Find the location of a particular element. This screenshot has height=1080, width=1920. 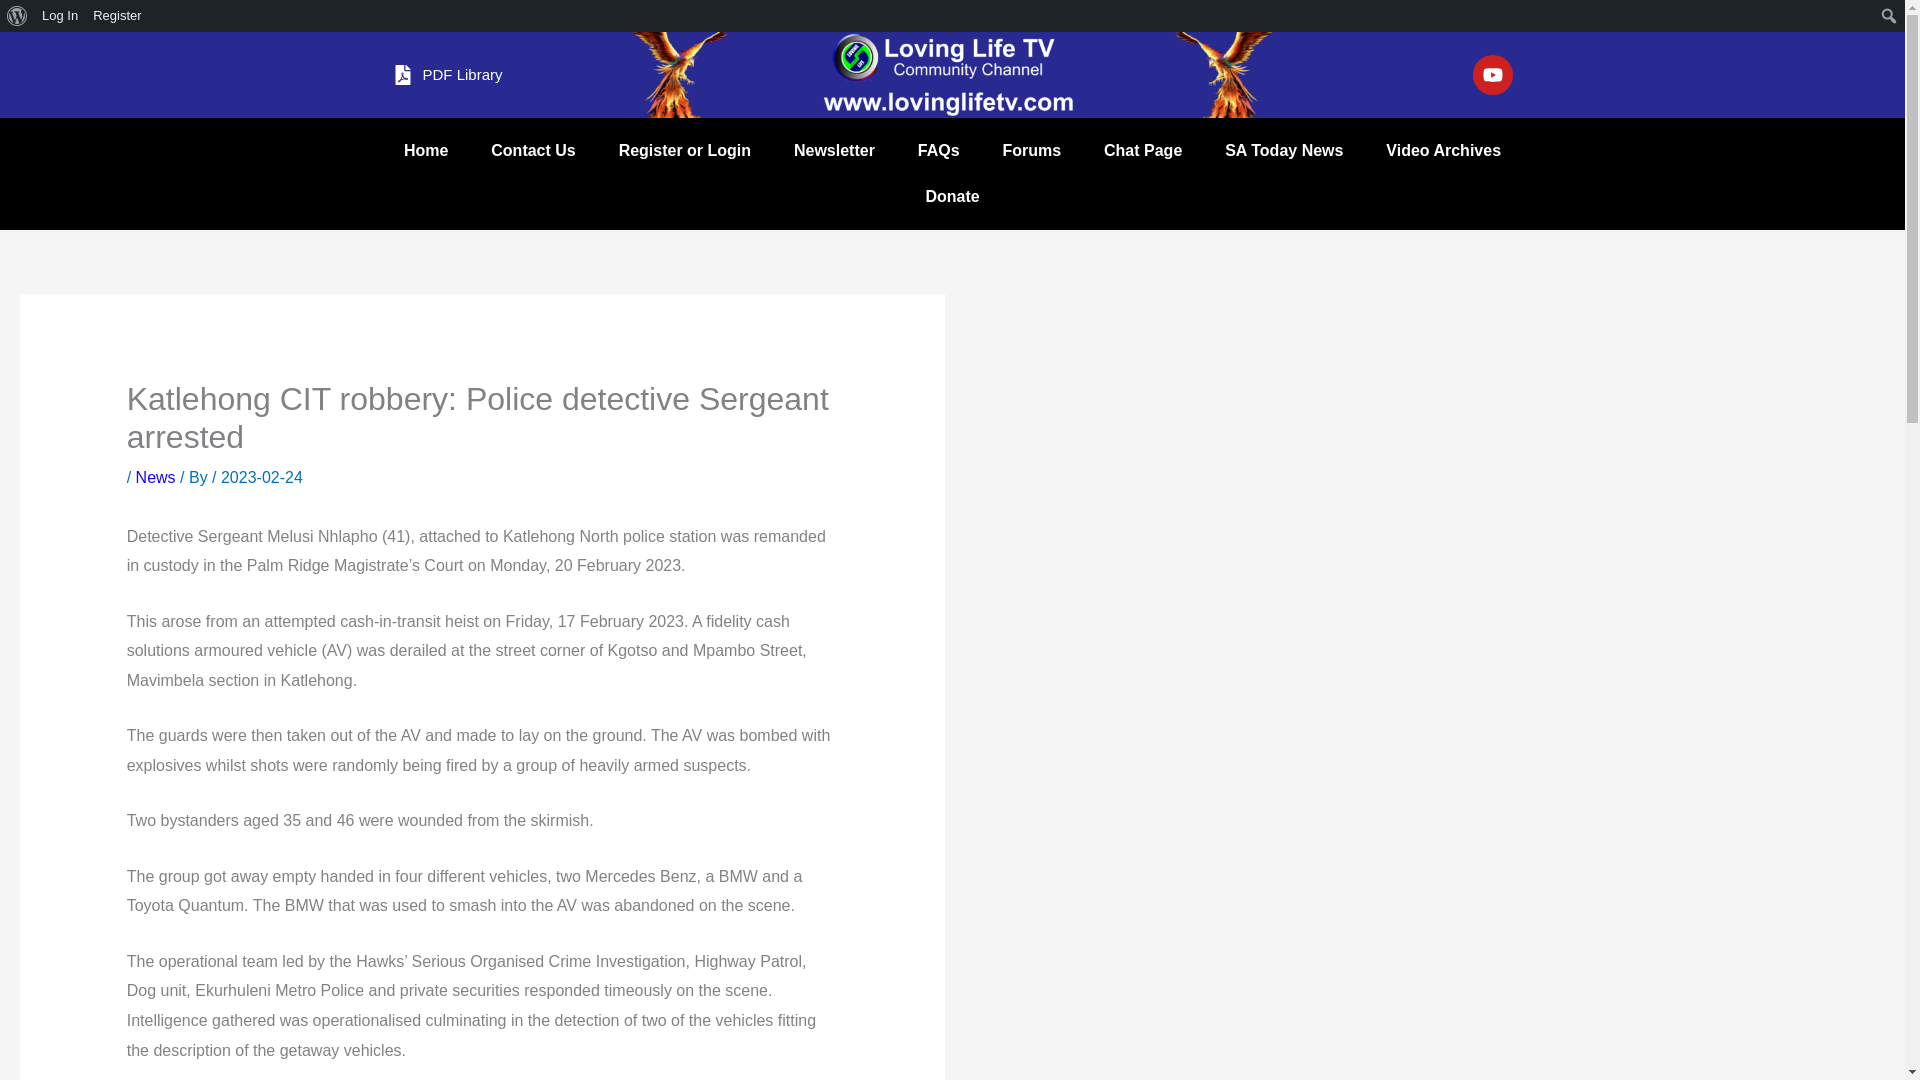

Forums is located at coordinates (1032, 150).